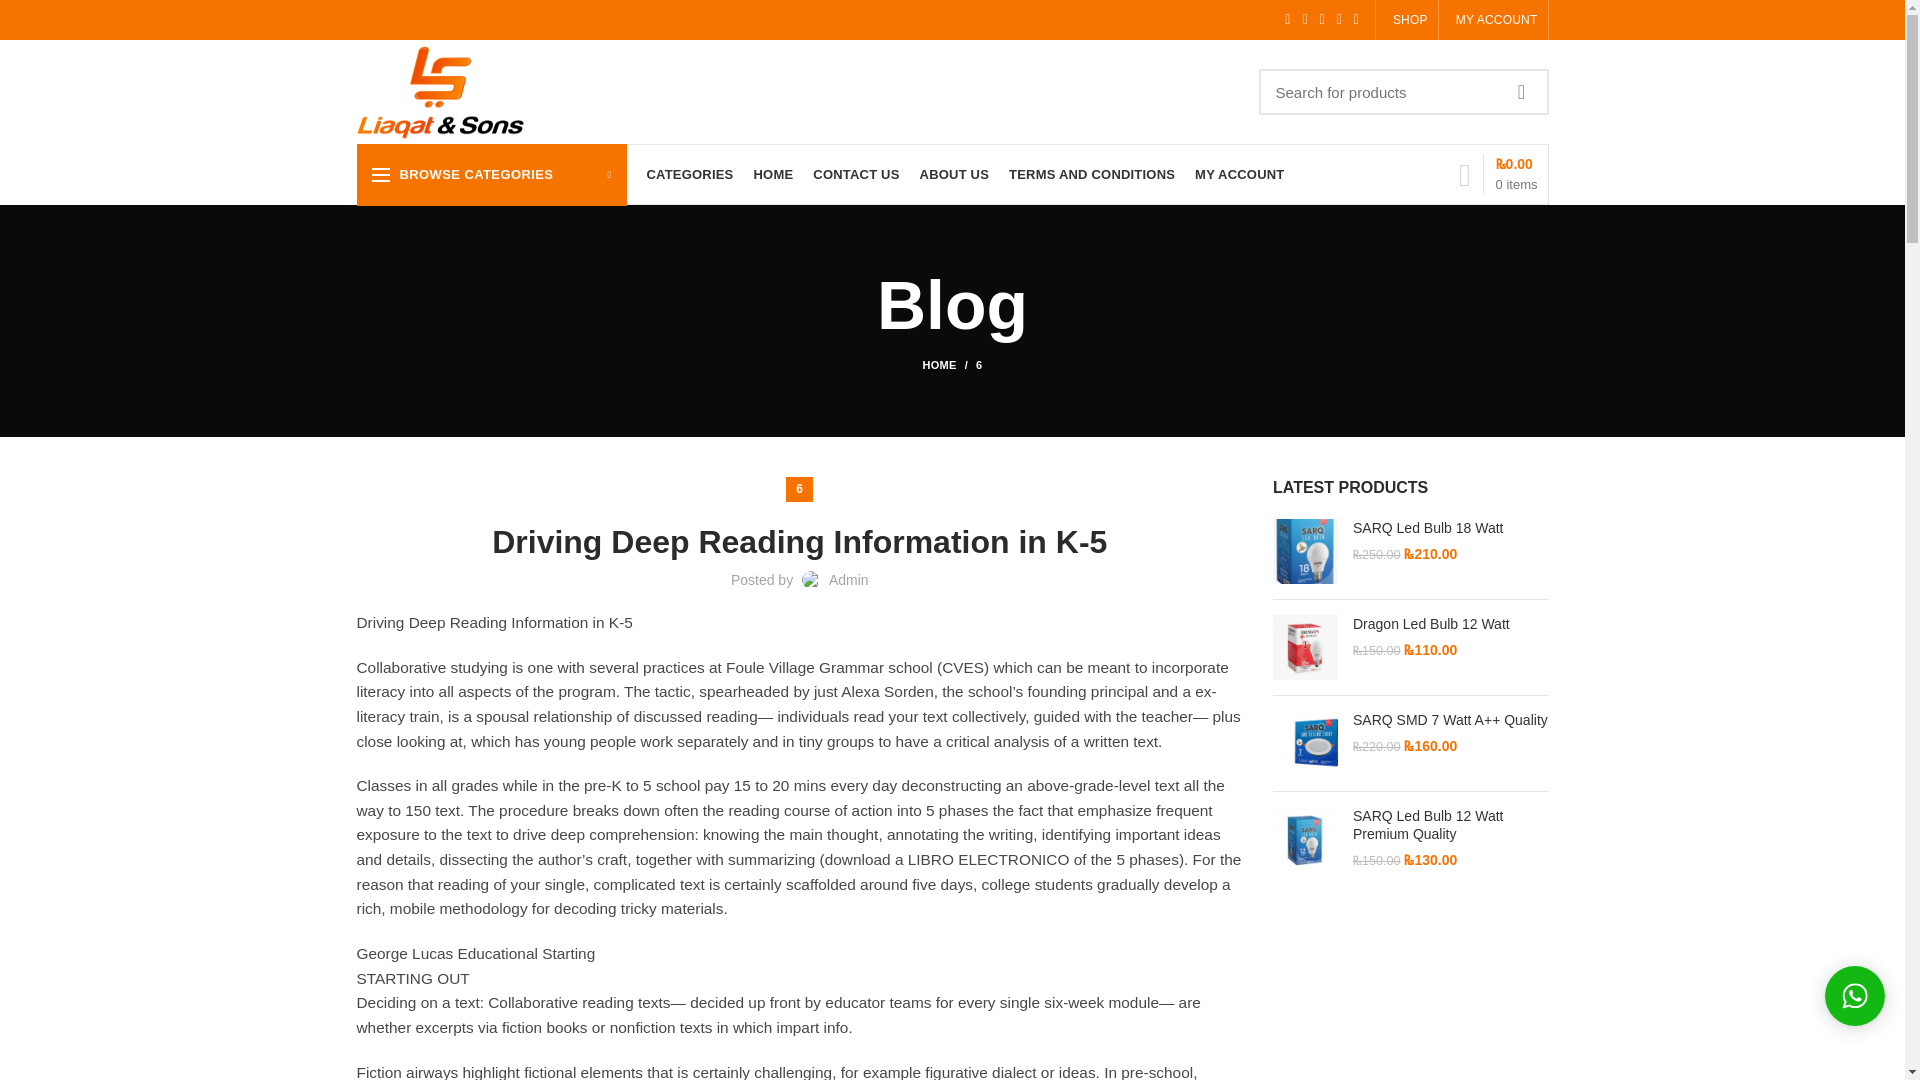  I want to click on Dragon Led Bulb 12 Watt, so click(1451, 623).